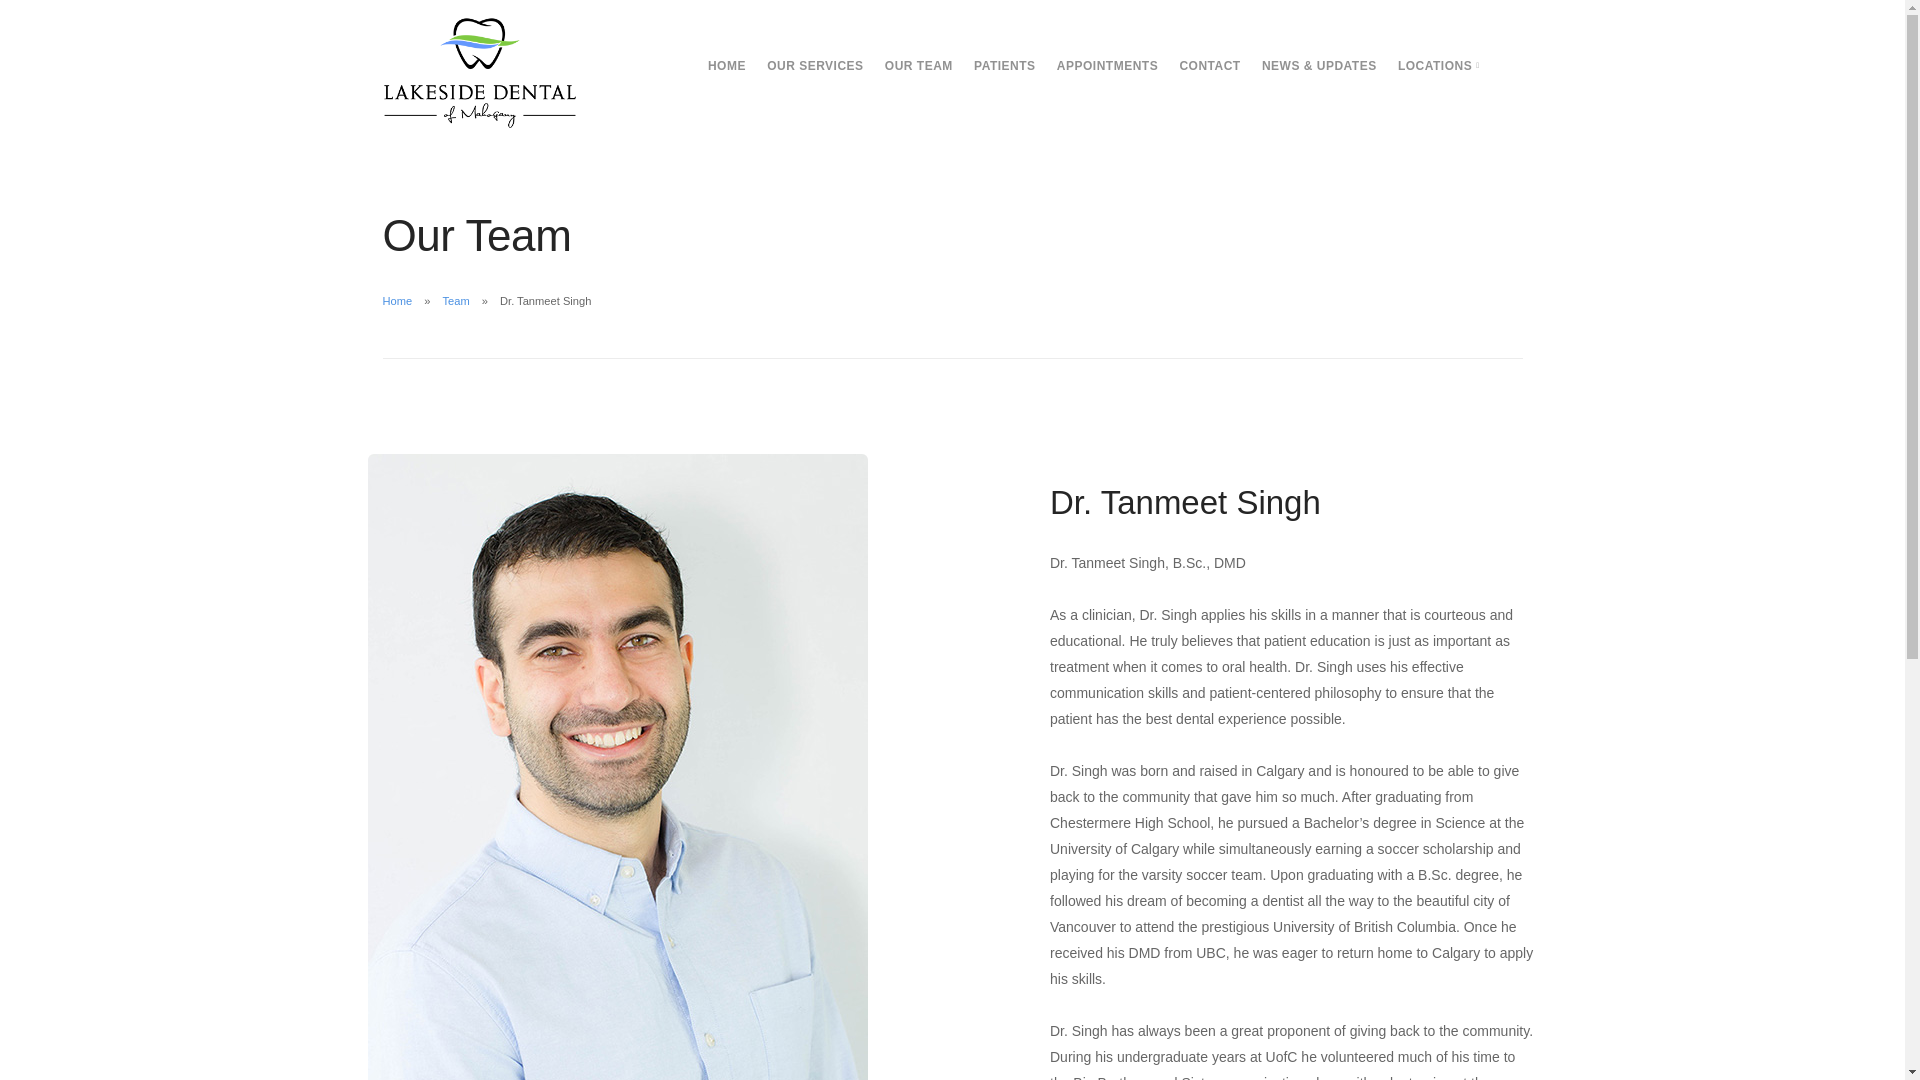 The height and width of the screenshot is (1080, 1920). What do you see at coordinates (1107, 66) in the screenshot?
I see `APPOINTMENTS` at bounding box center [1107, 66].